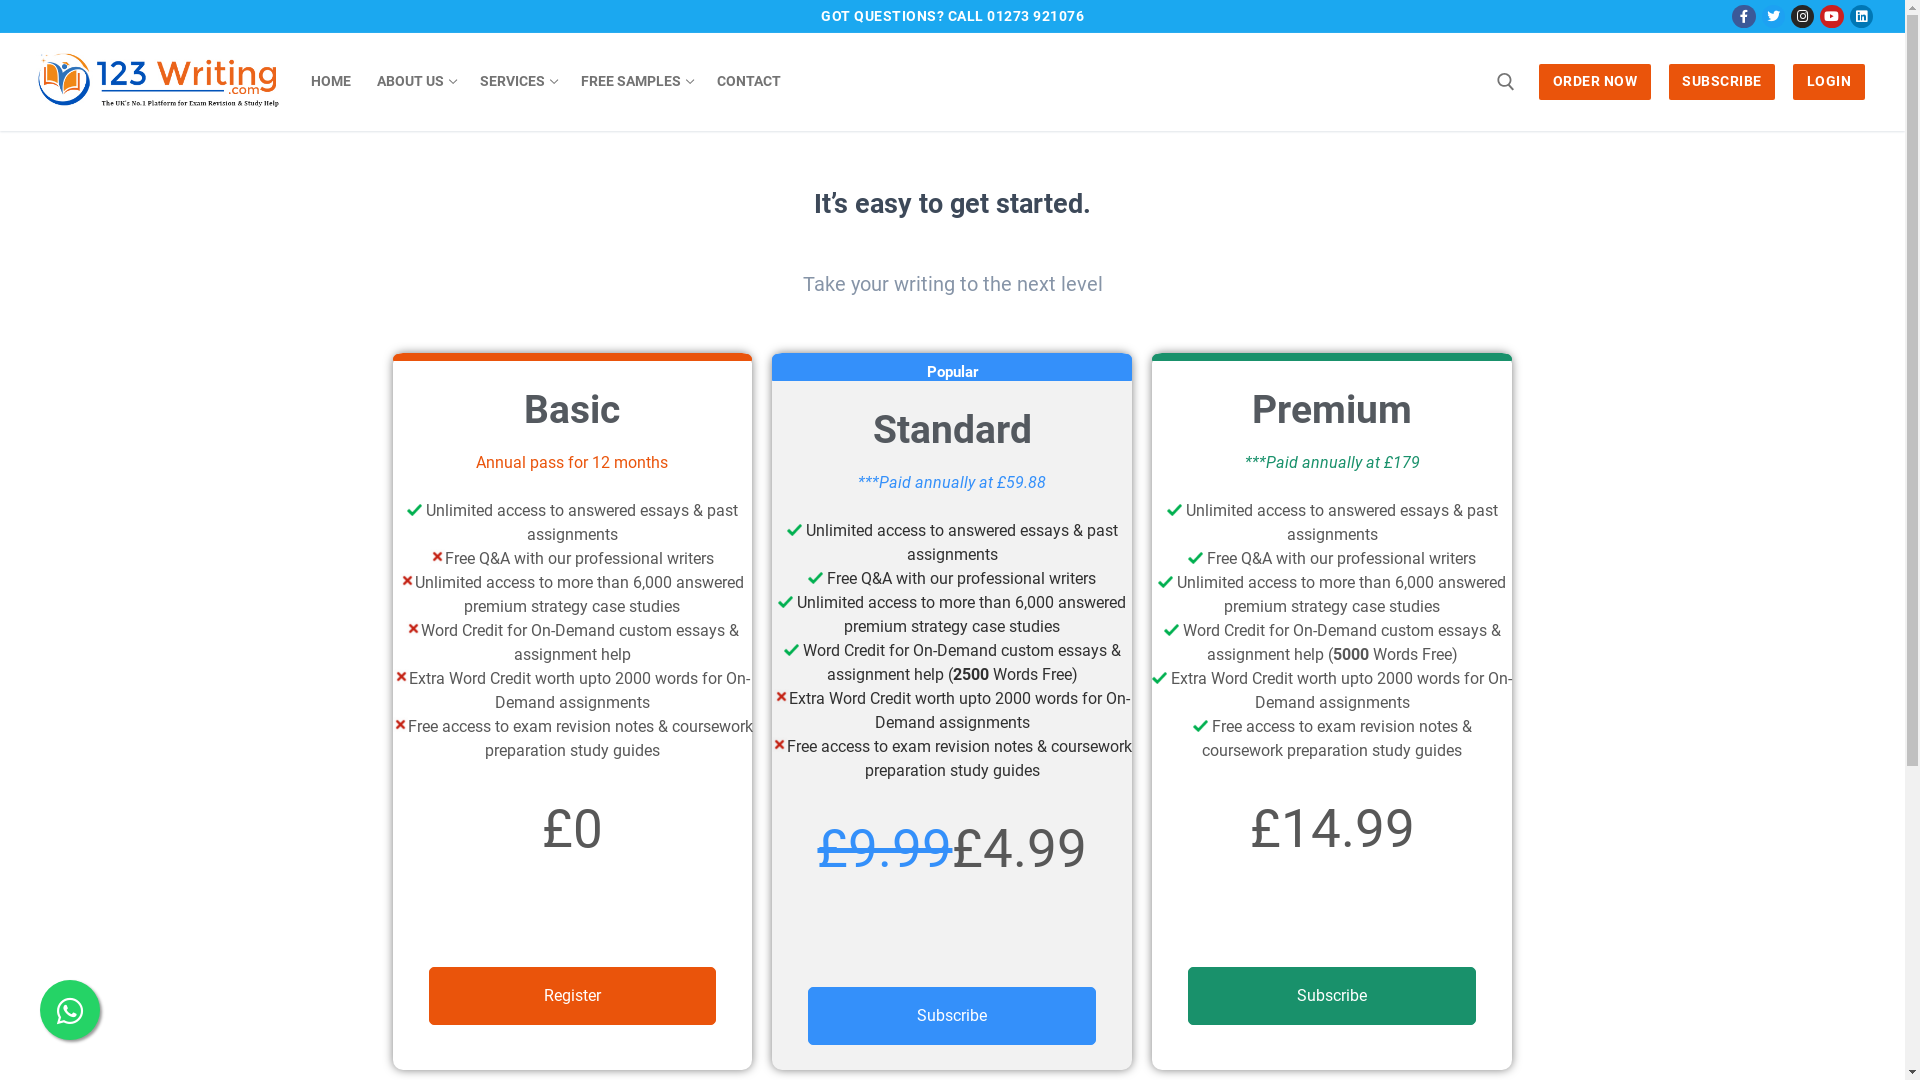 The height and width of the screenshot is (1080, 1920). Describe the element at coordinates (952, 17) in the screenshot. I see `GOT QUESTIONS? CALL 01273 921076` at that location.